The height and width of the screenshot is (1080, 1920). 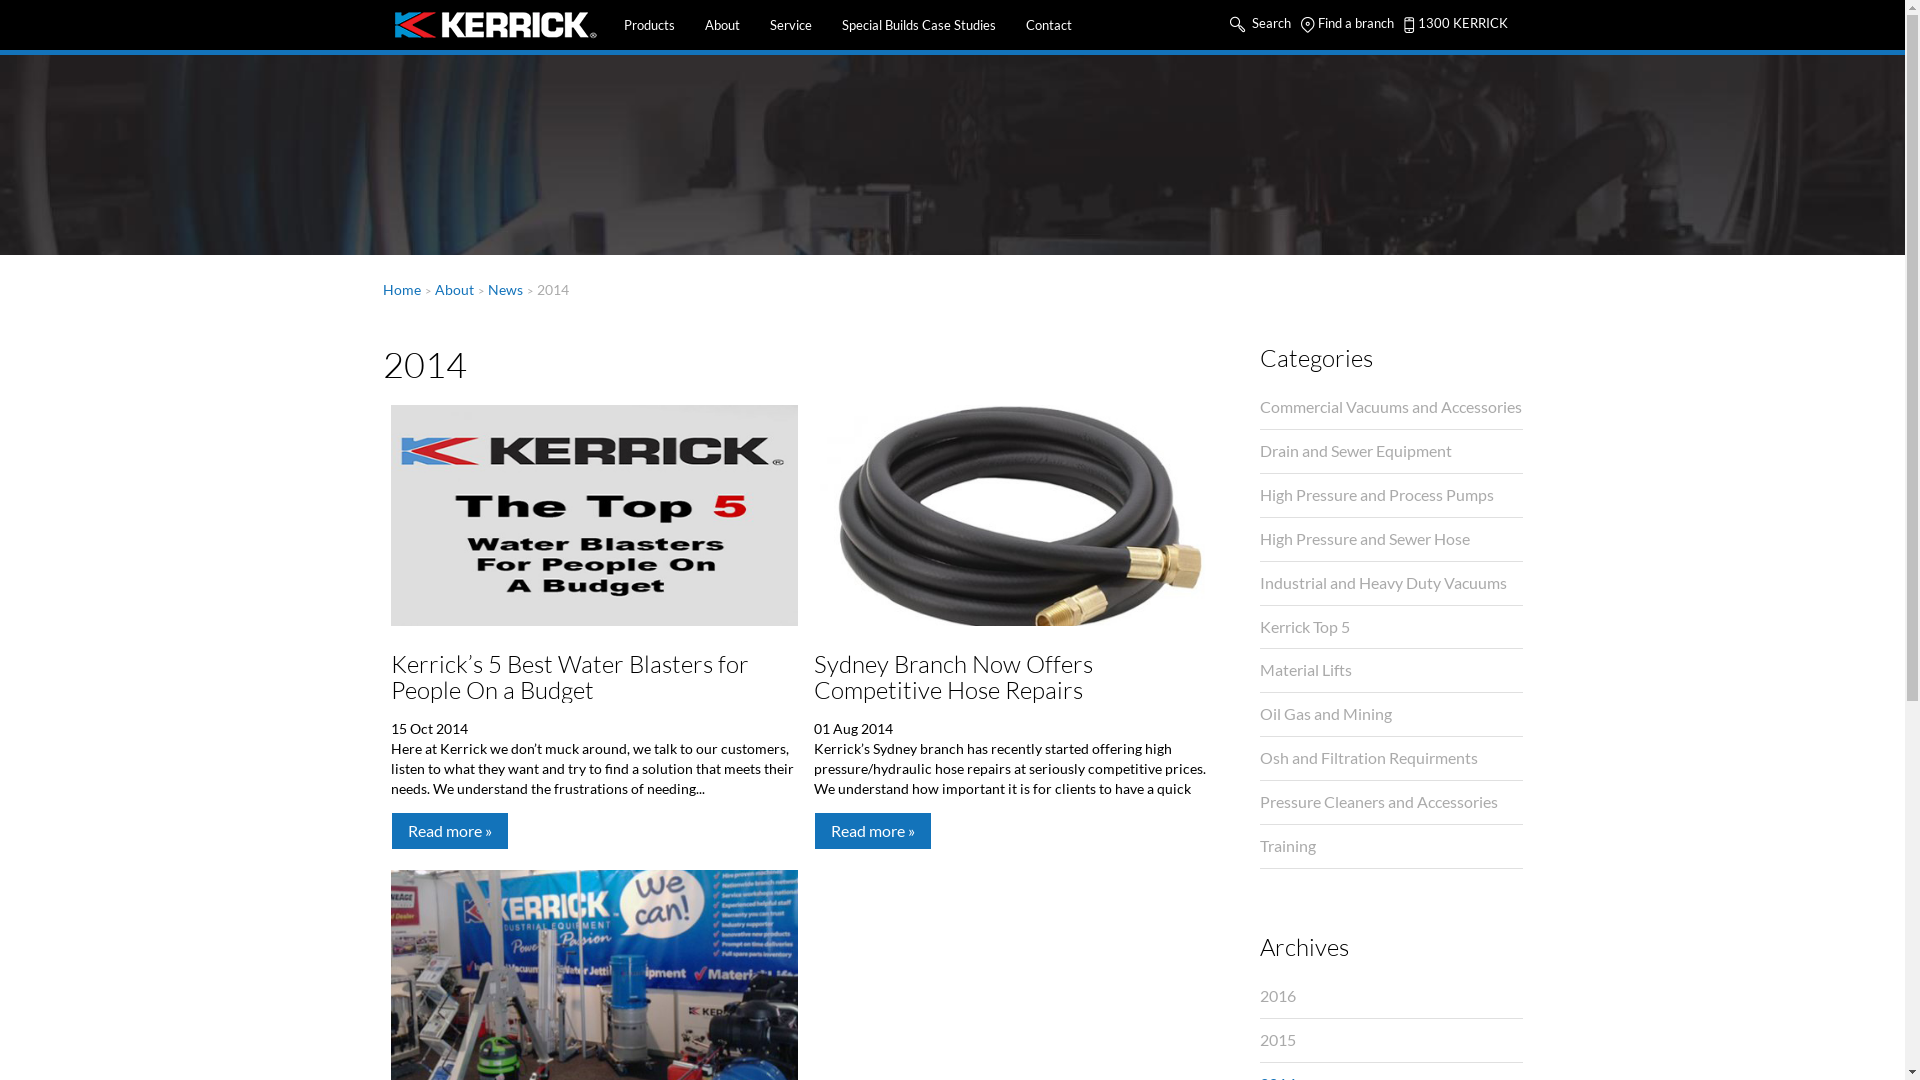 What do you see at coordinates (722, 25) in the screenshot?
I see `About` at bounding box center [722, 25].